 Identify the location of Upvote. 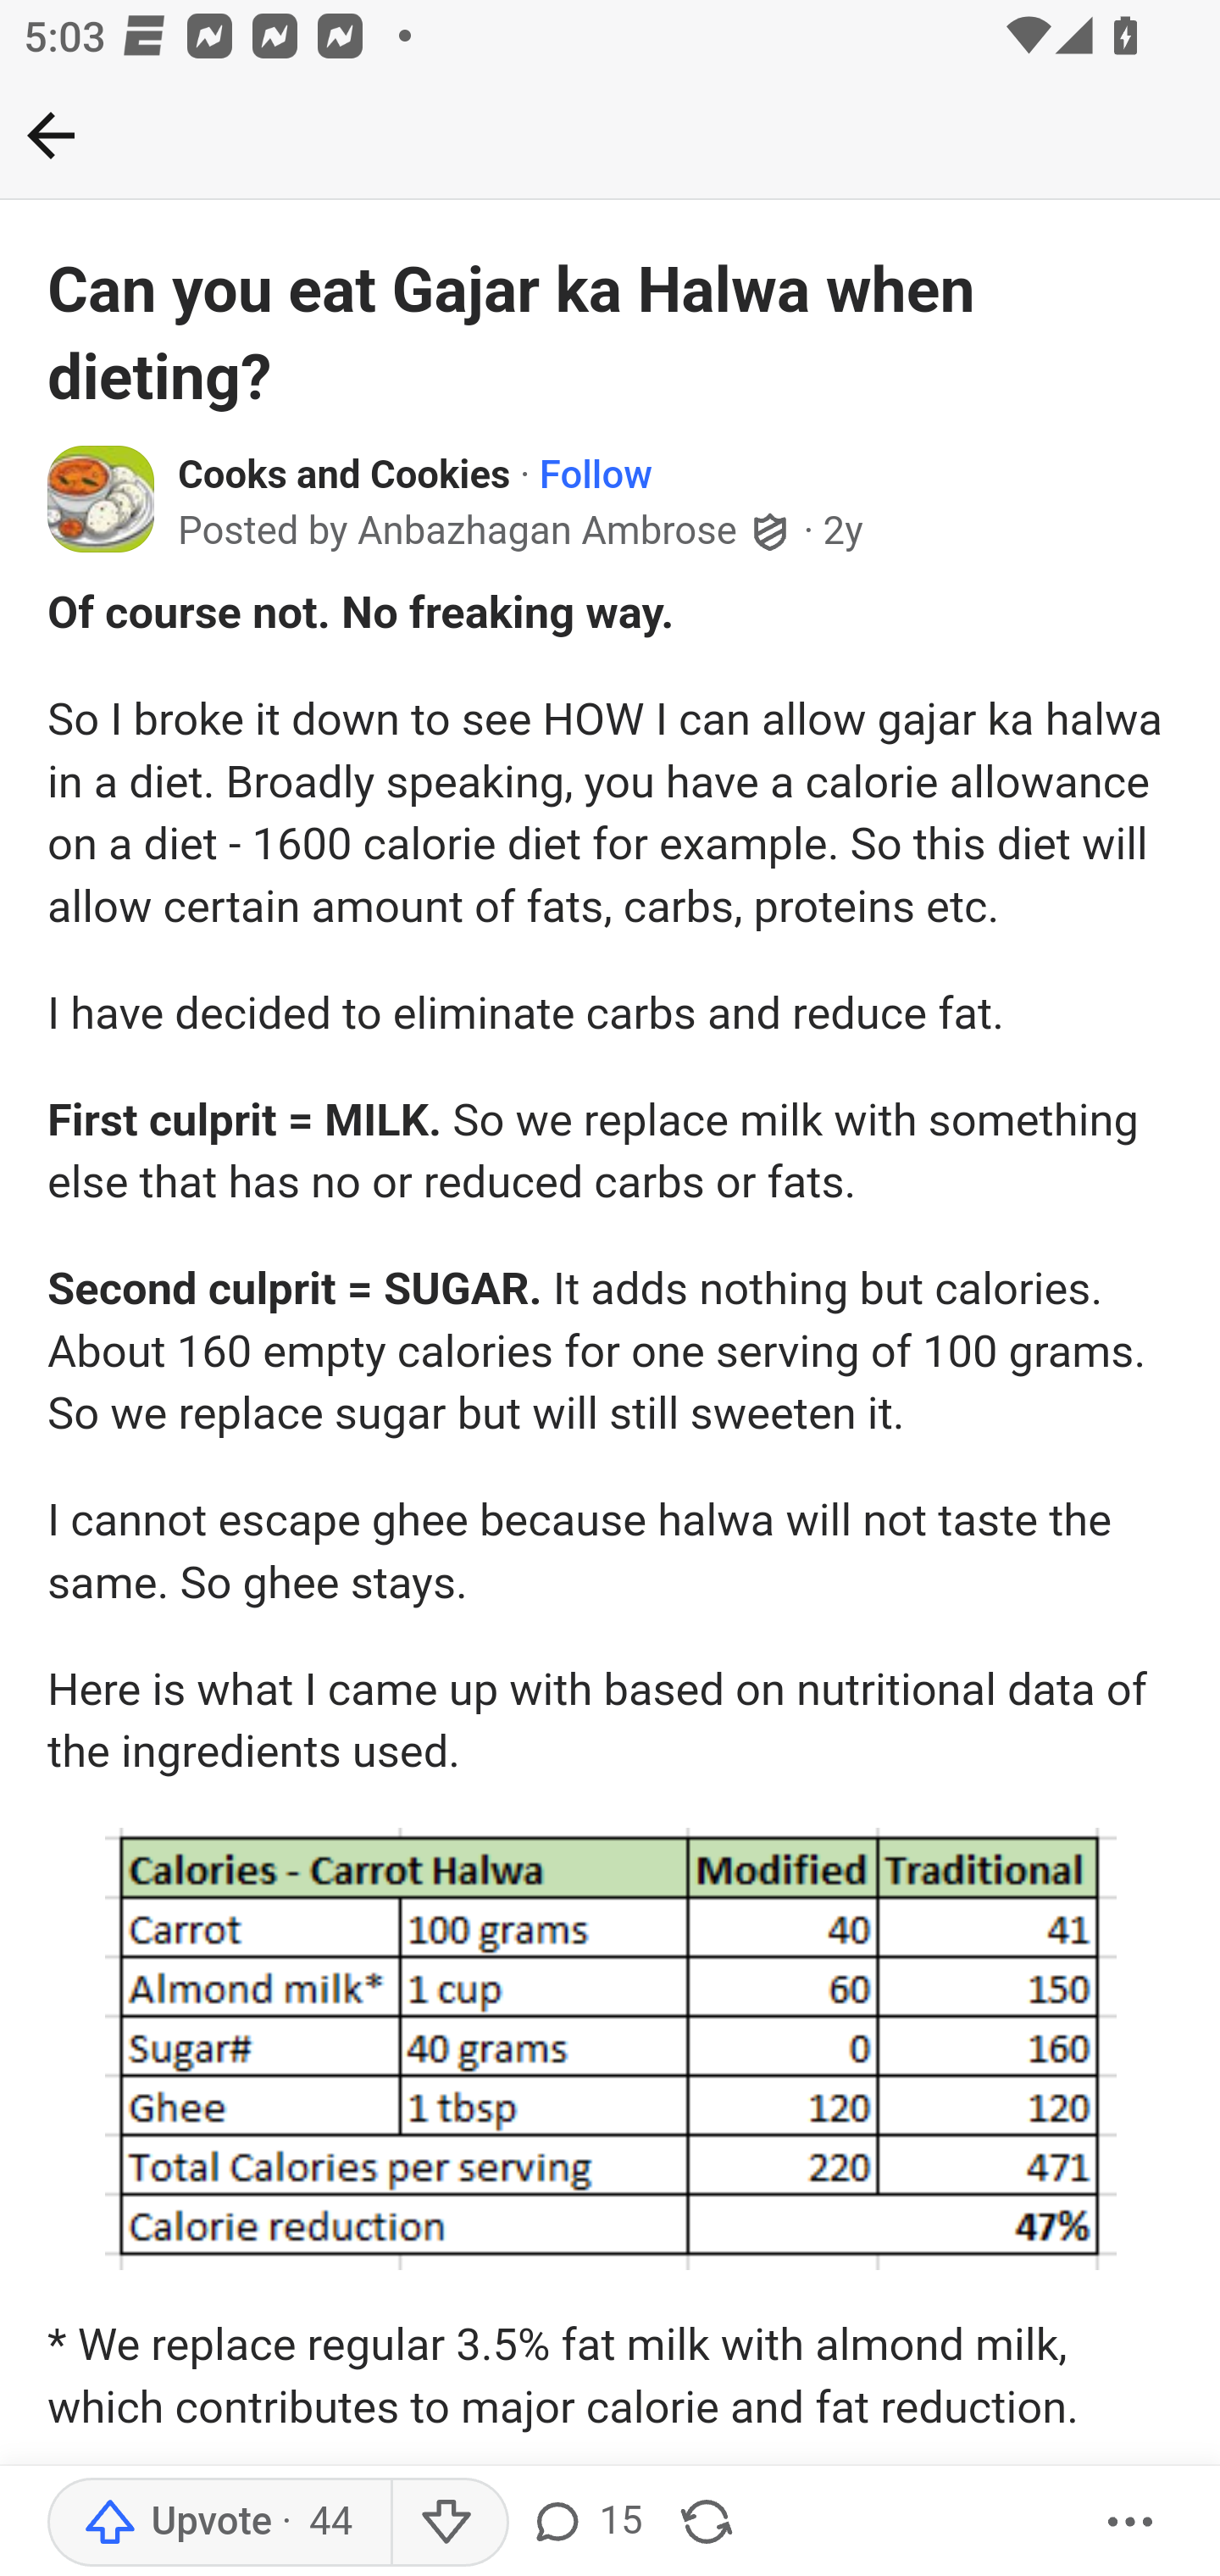
(219, 2523).